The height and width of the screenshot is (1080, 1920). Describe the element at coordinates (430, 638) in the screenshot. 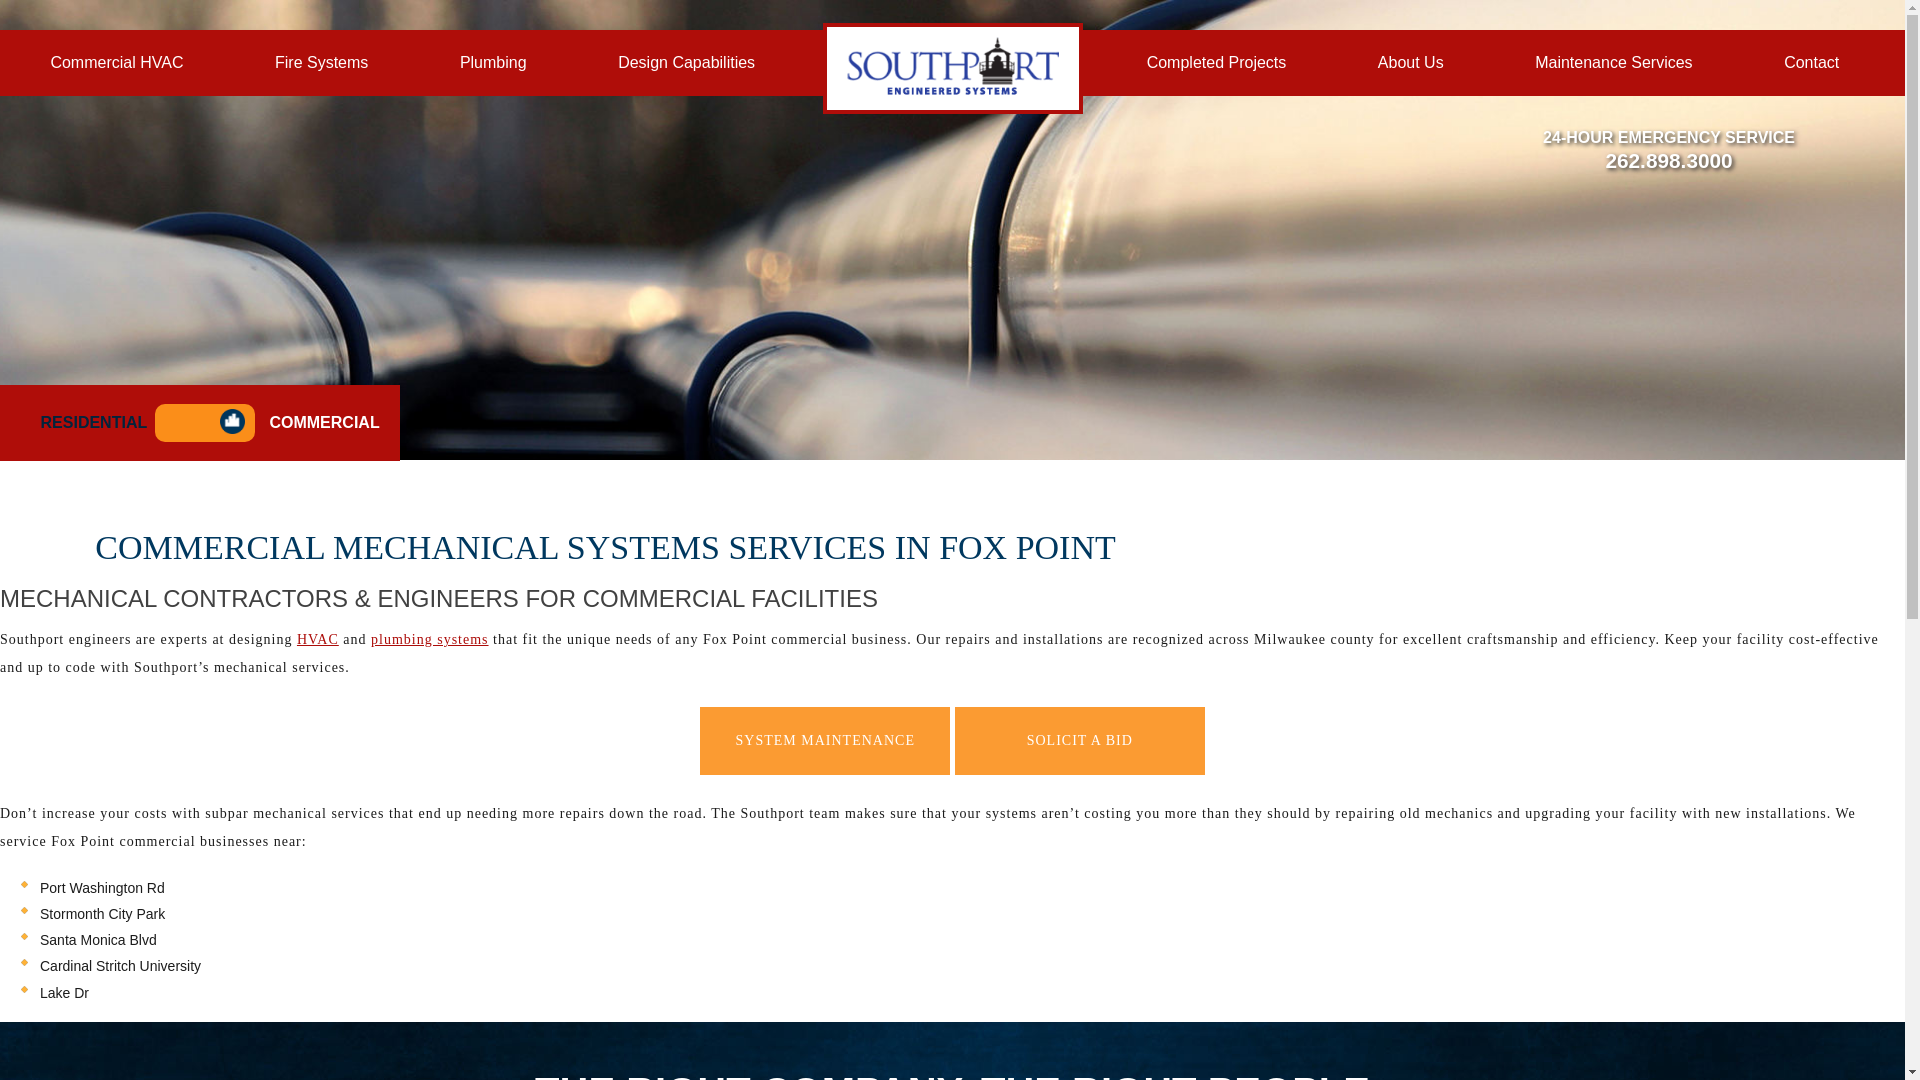

I see `plumbing systems` at that location.